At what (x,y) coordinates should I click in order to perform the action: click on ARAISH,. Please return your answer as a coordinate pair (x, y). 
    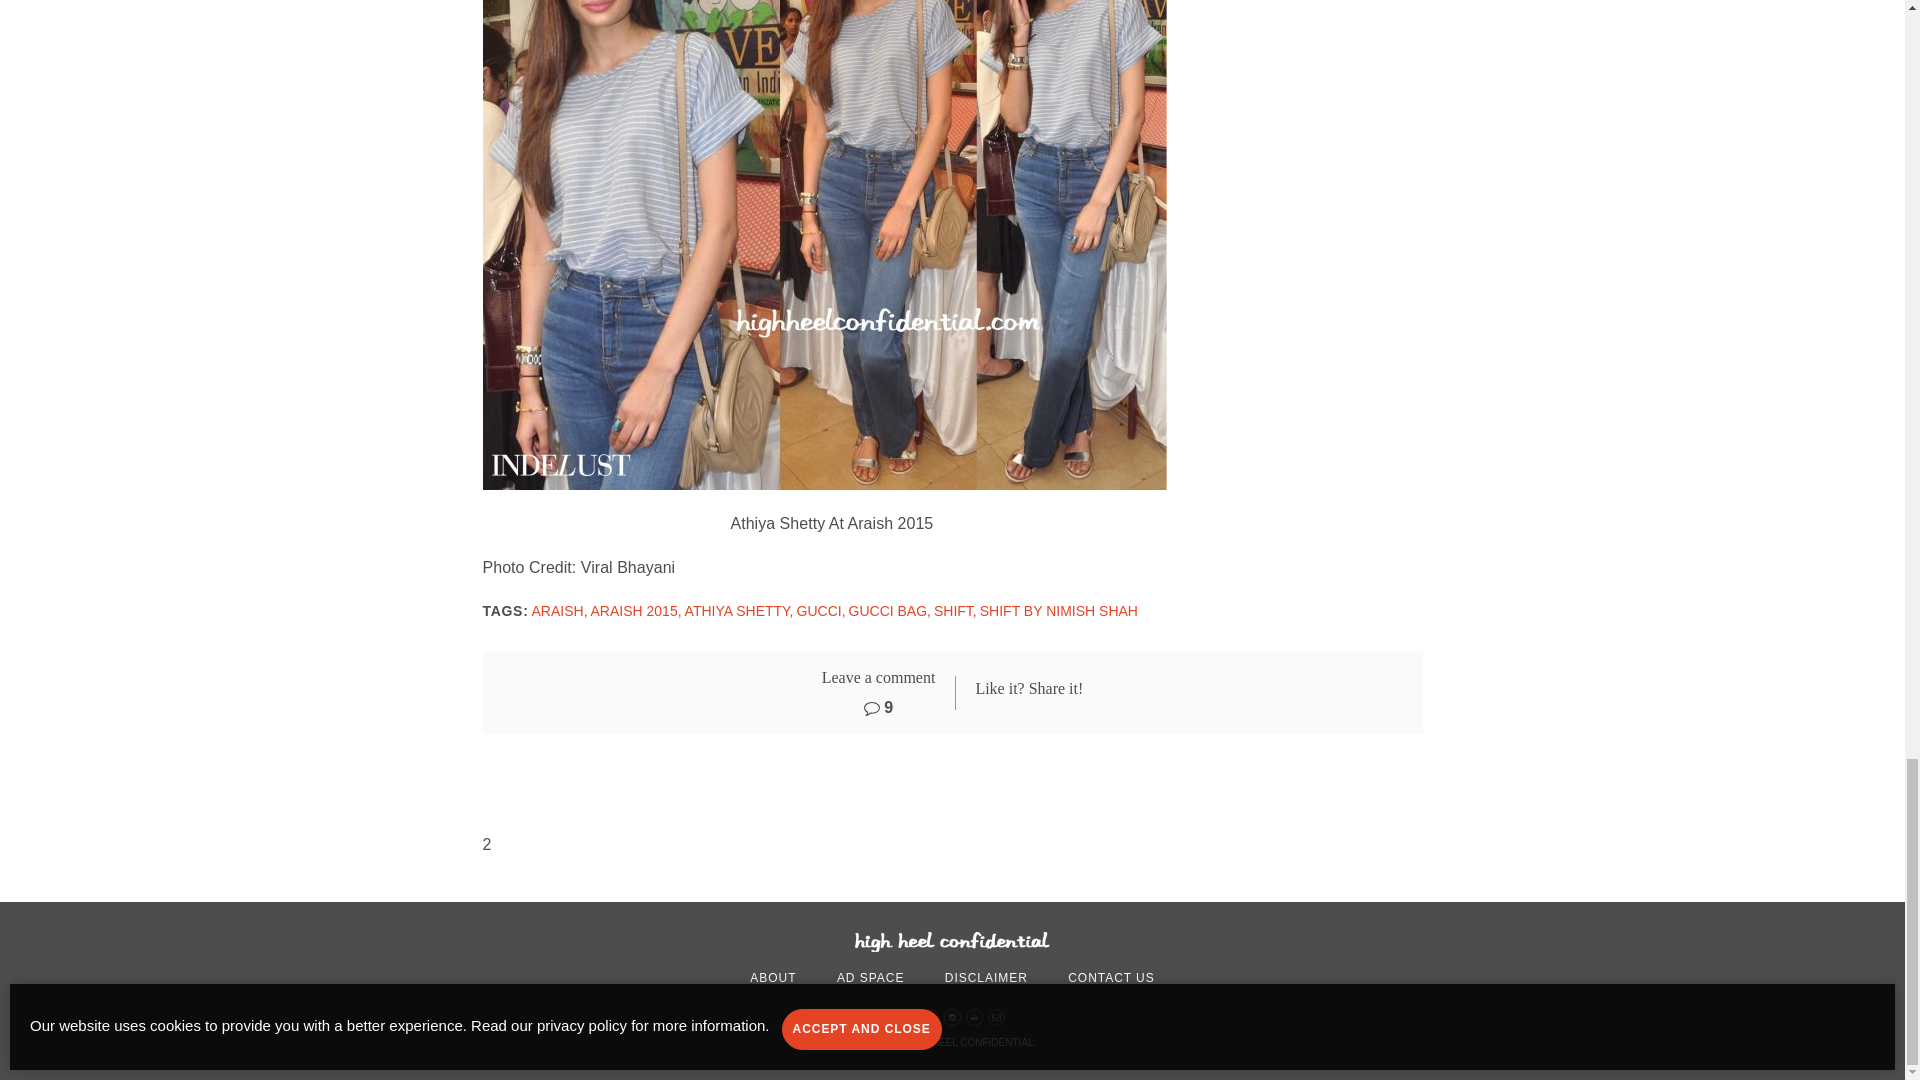
    Looking at the image, I should click on (559, 610).